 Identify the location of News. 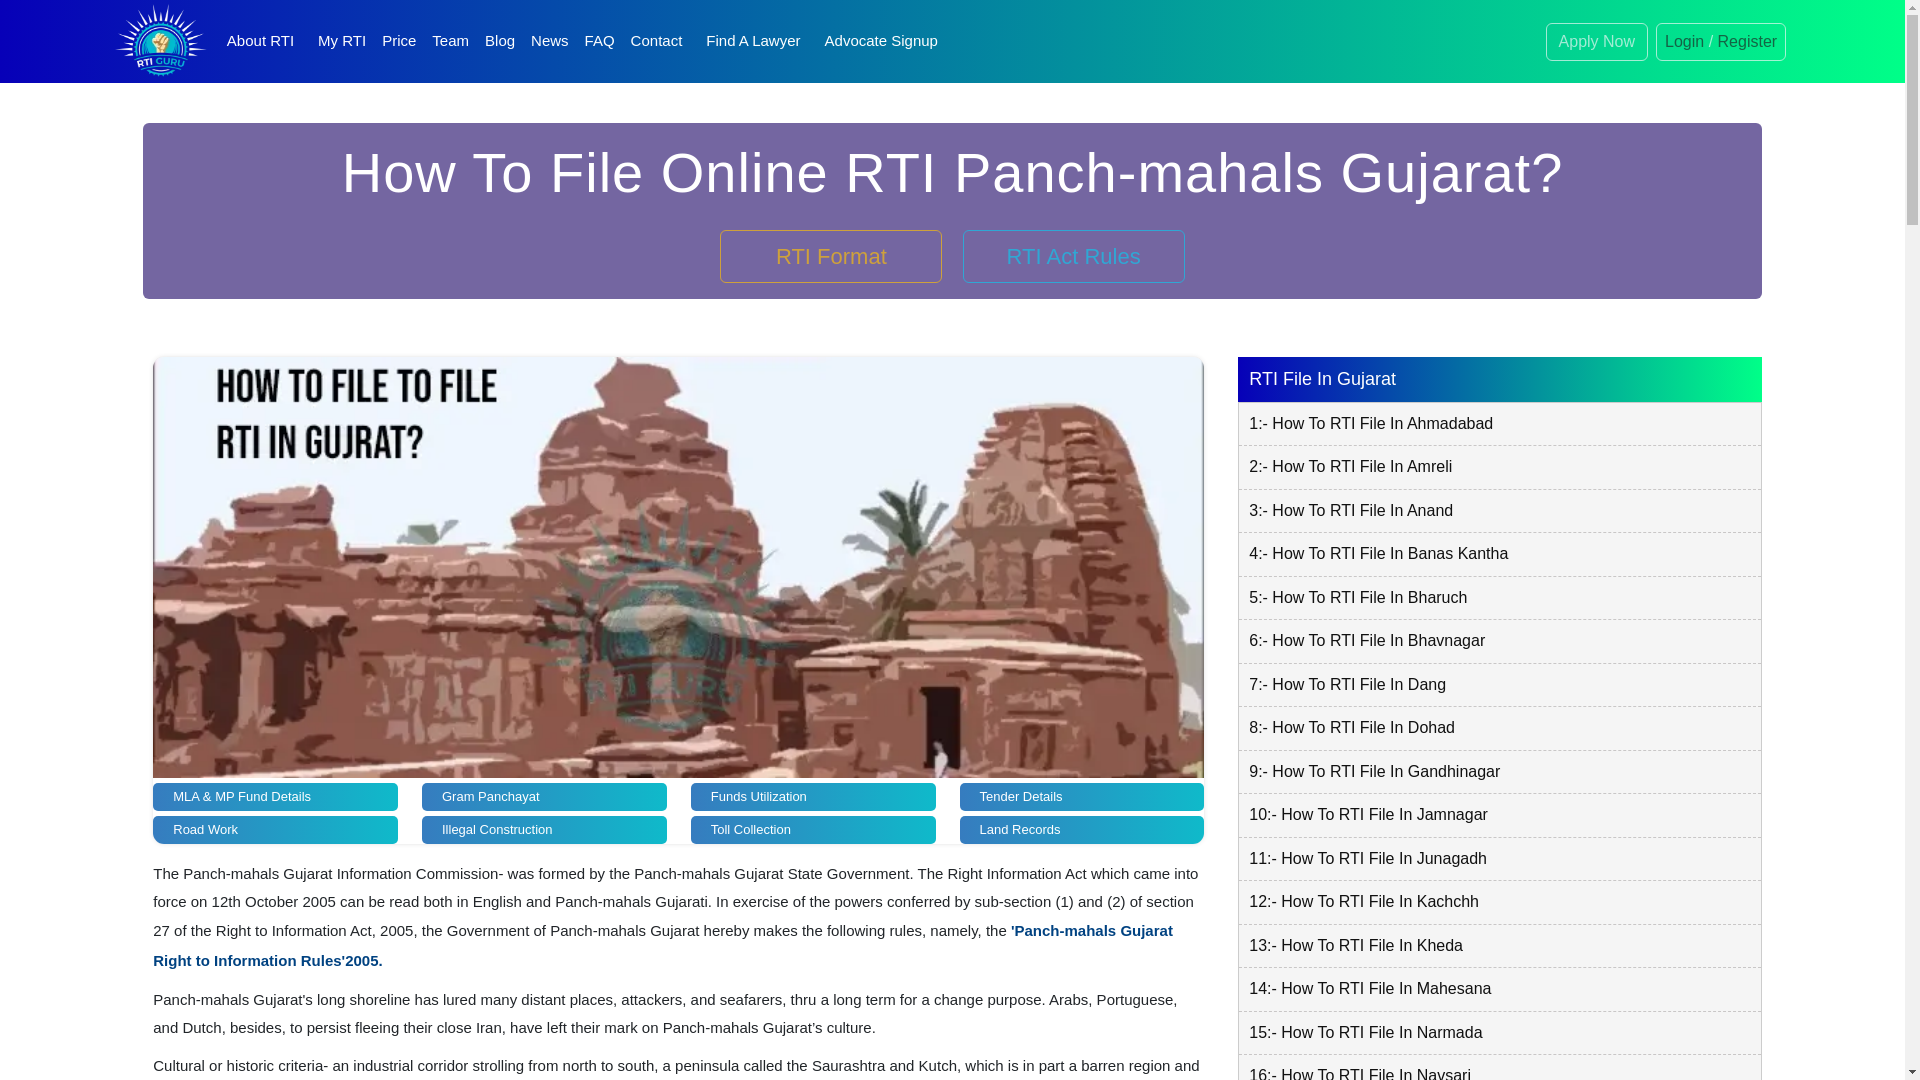
(550, 40).